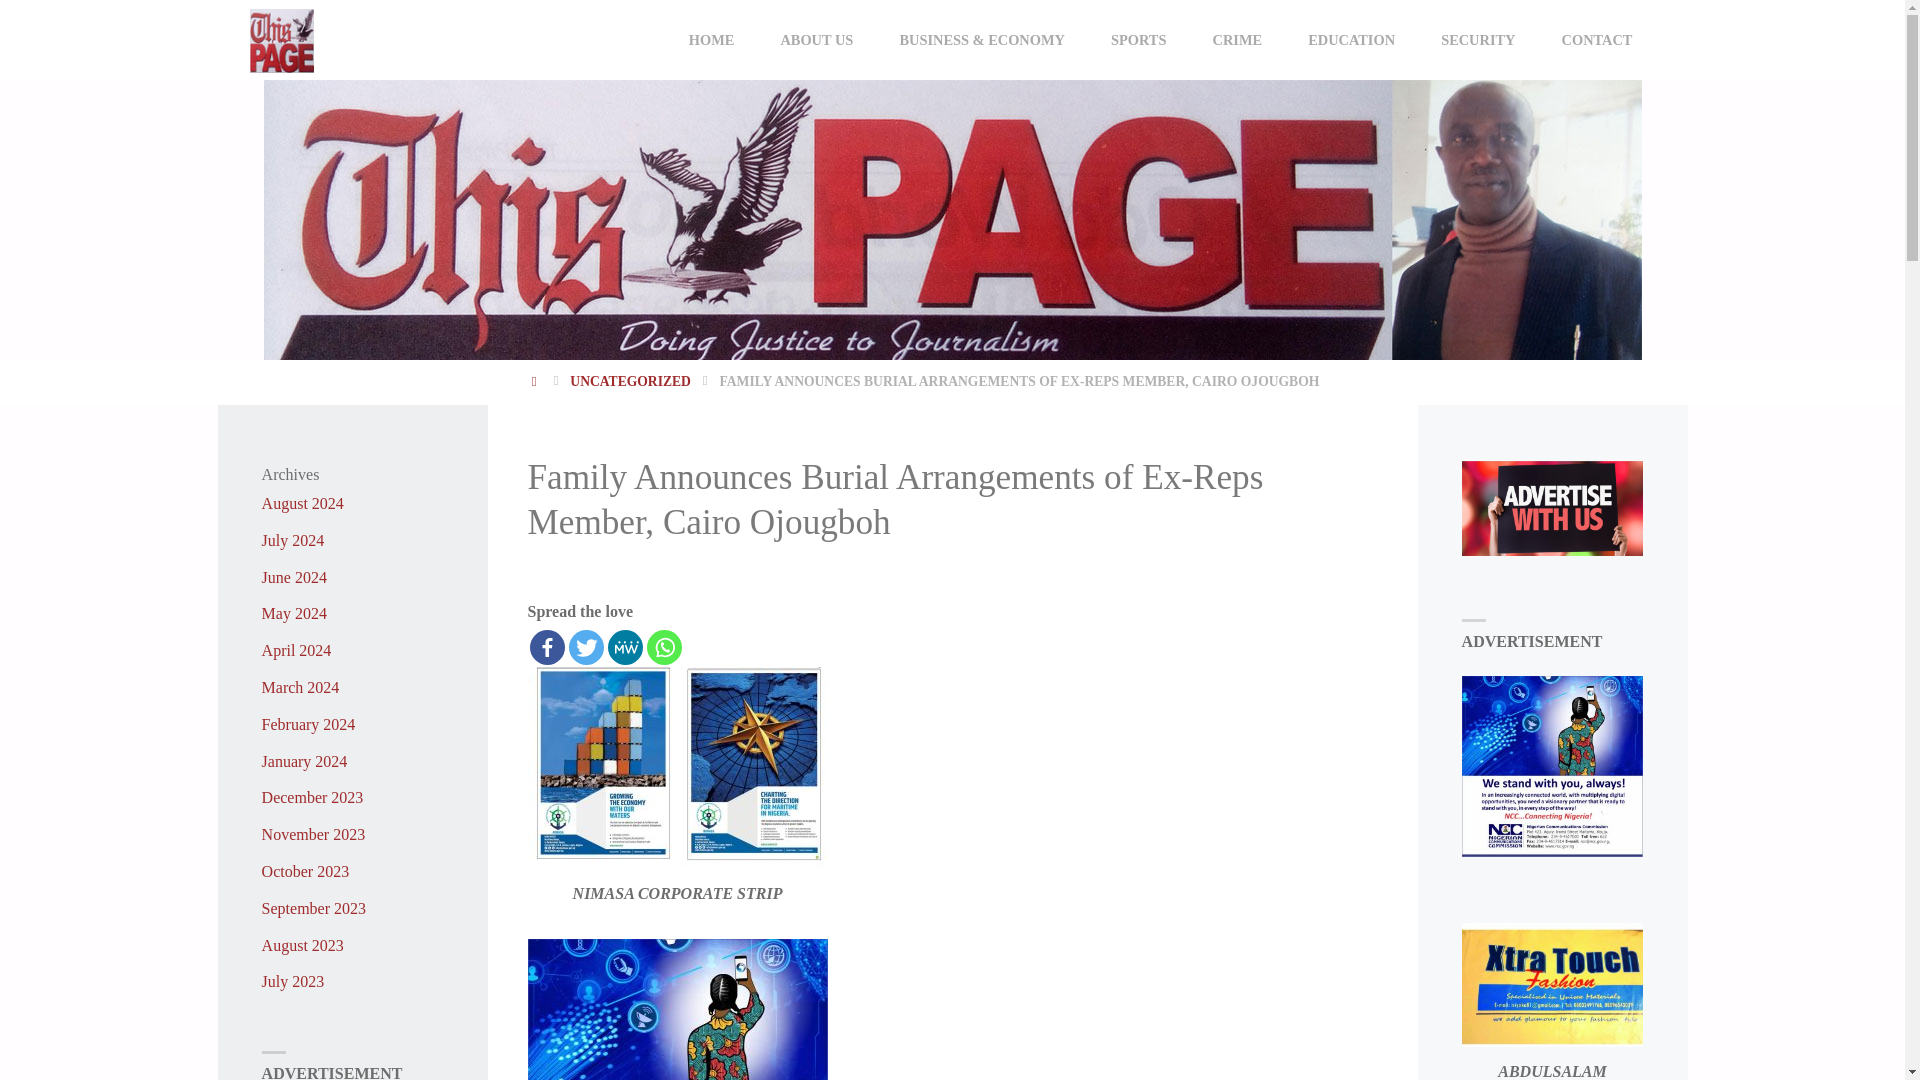  Describe the element at coordinates (312, 797) in the screenshot. I see `December 2023` at that location.